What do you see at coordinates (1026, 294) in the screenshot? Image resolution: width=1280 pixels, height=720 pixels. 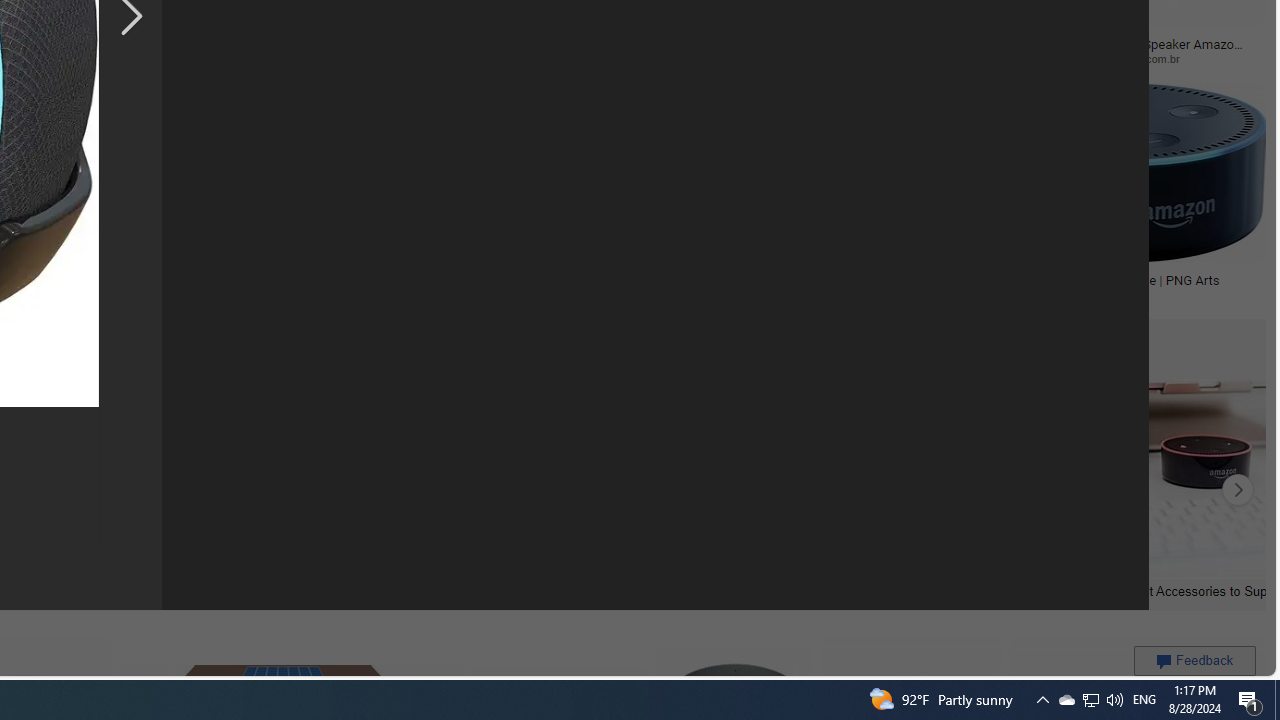 I see `pngarts.com` at bounding box center [1026, 294].